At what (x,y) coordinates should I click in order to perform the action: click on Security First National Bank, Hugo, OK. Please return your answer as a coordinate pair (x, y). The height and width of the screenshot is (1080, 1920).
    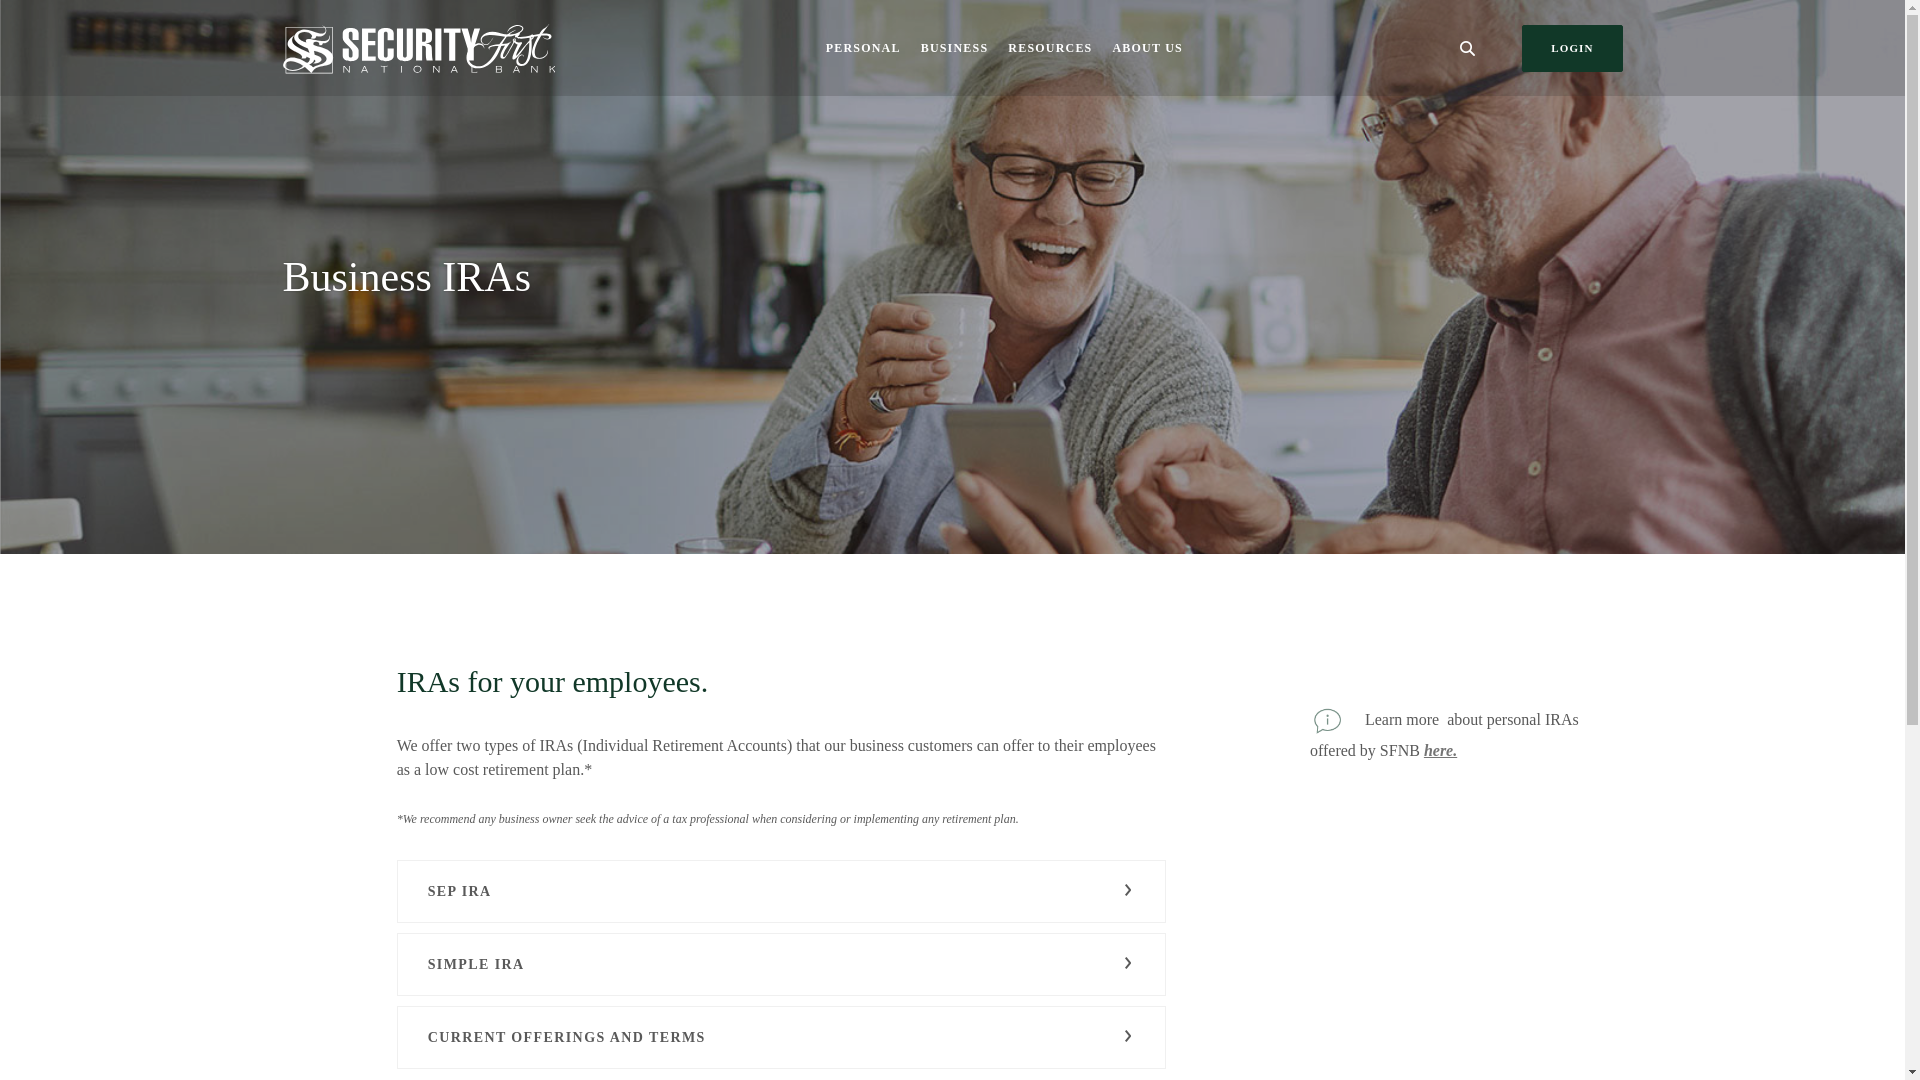
    Looking at the image, I should click on (418, 48).